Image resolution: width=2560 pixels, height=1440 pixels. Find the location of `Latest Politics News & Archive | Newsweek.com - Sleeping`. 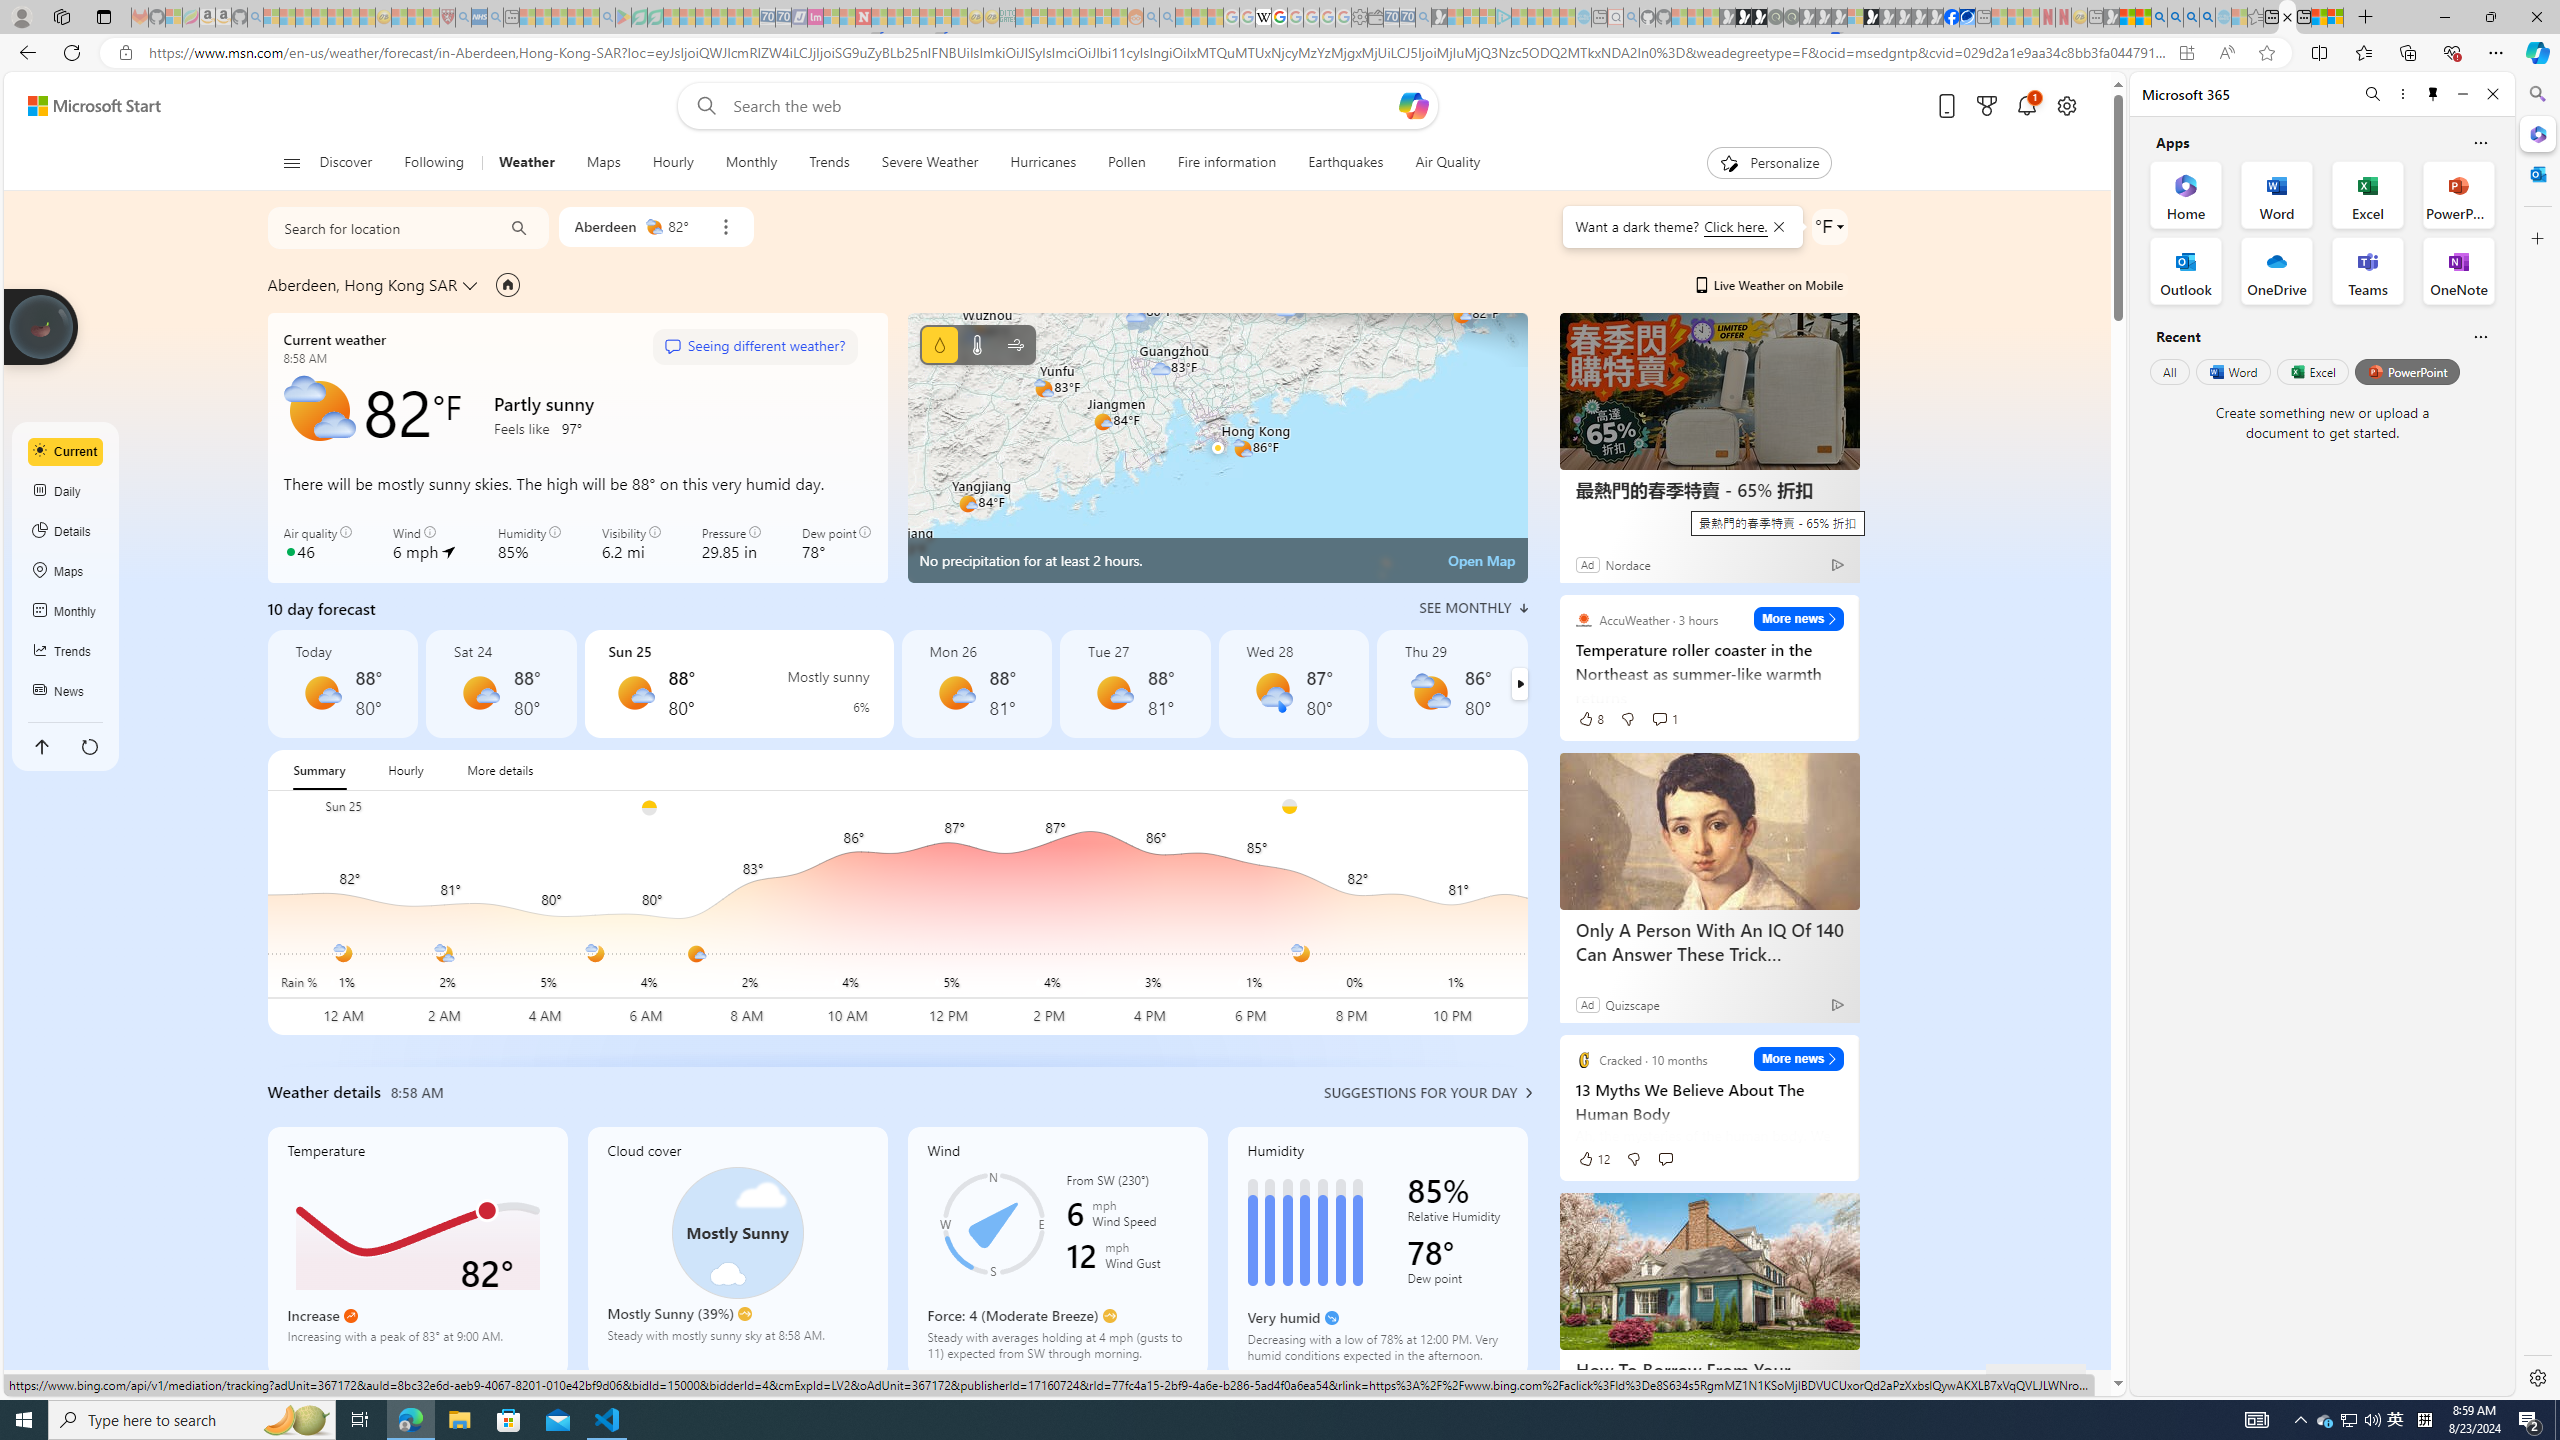

Latest Politics News & Archive | Newsweek.com - Sleeping is located at coordinates (864, 17).